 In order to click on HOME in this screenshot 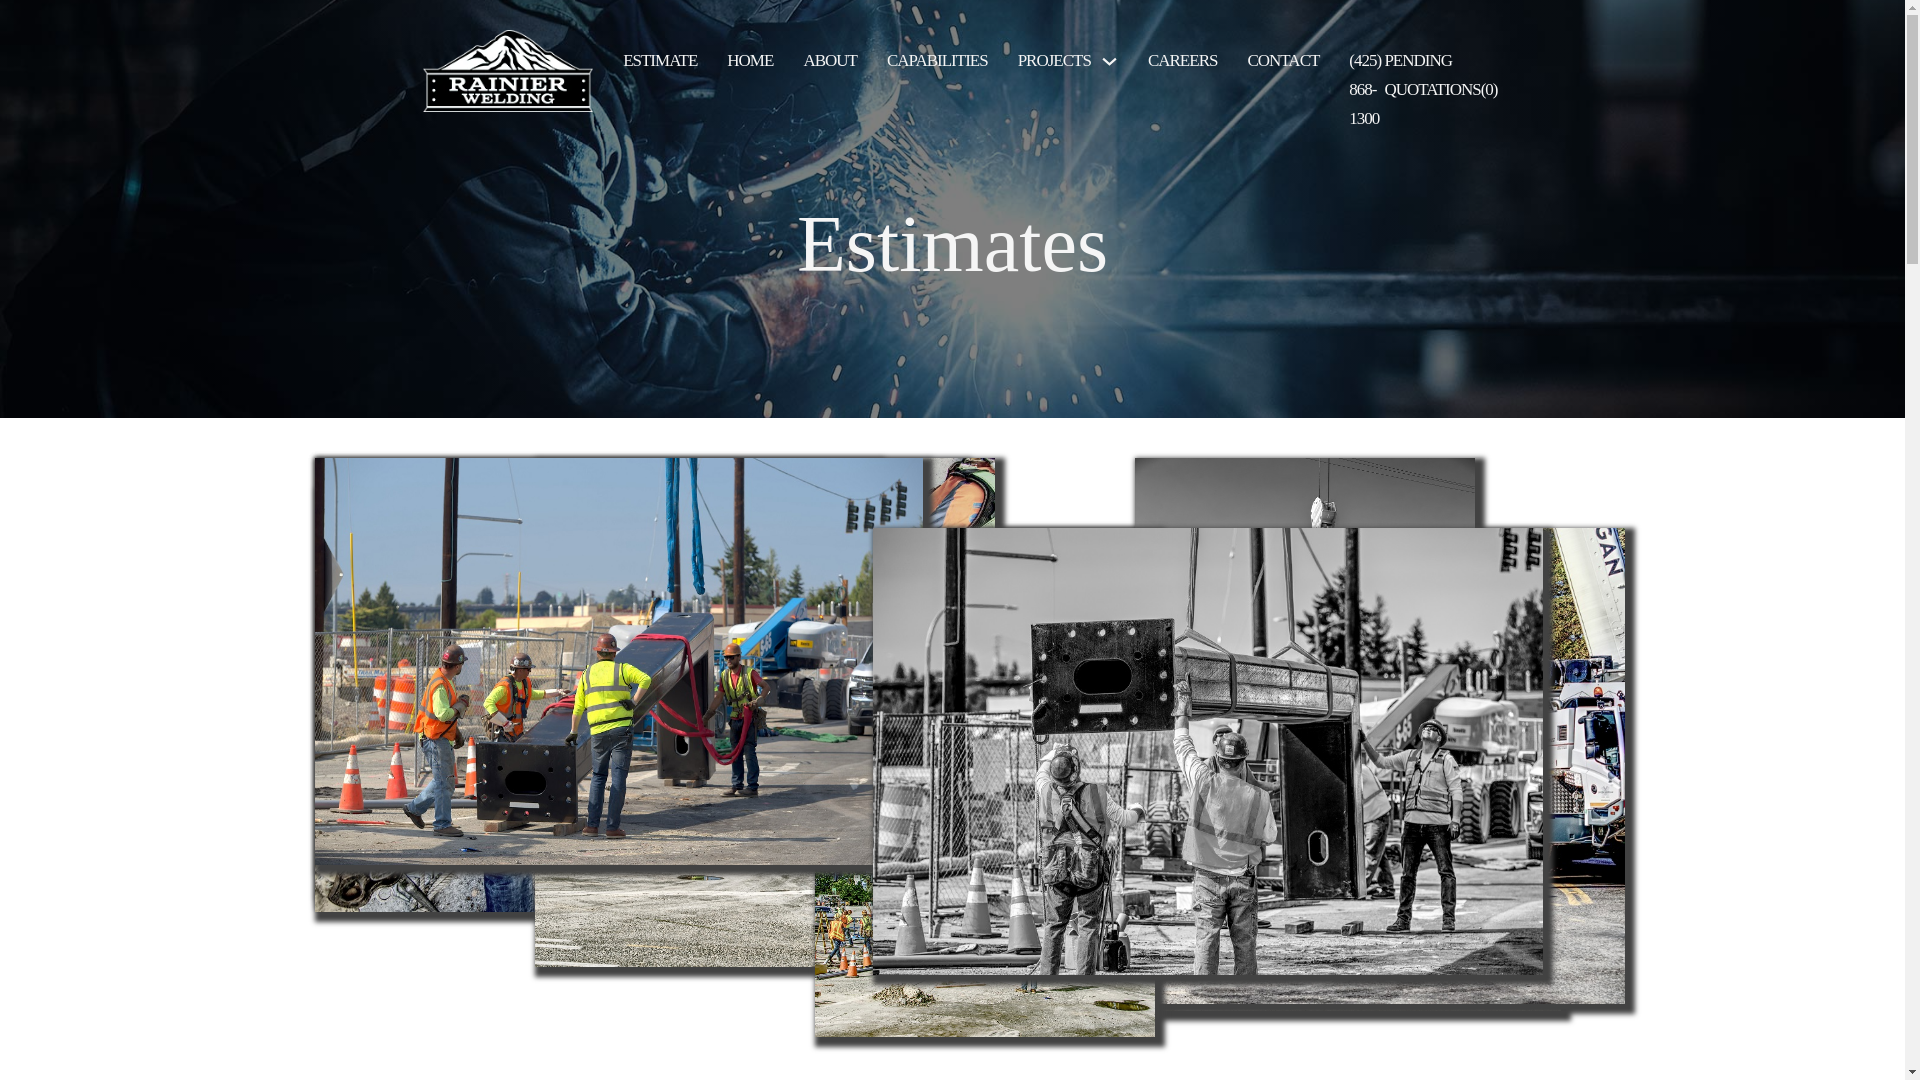, I will do `click(750, 61)`.